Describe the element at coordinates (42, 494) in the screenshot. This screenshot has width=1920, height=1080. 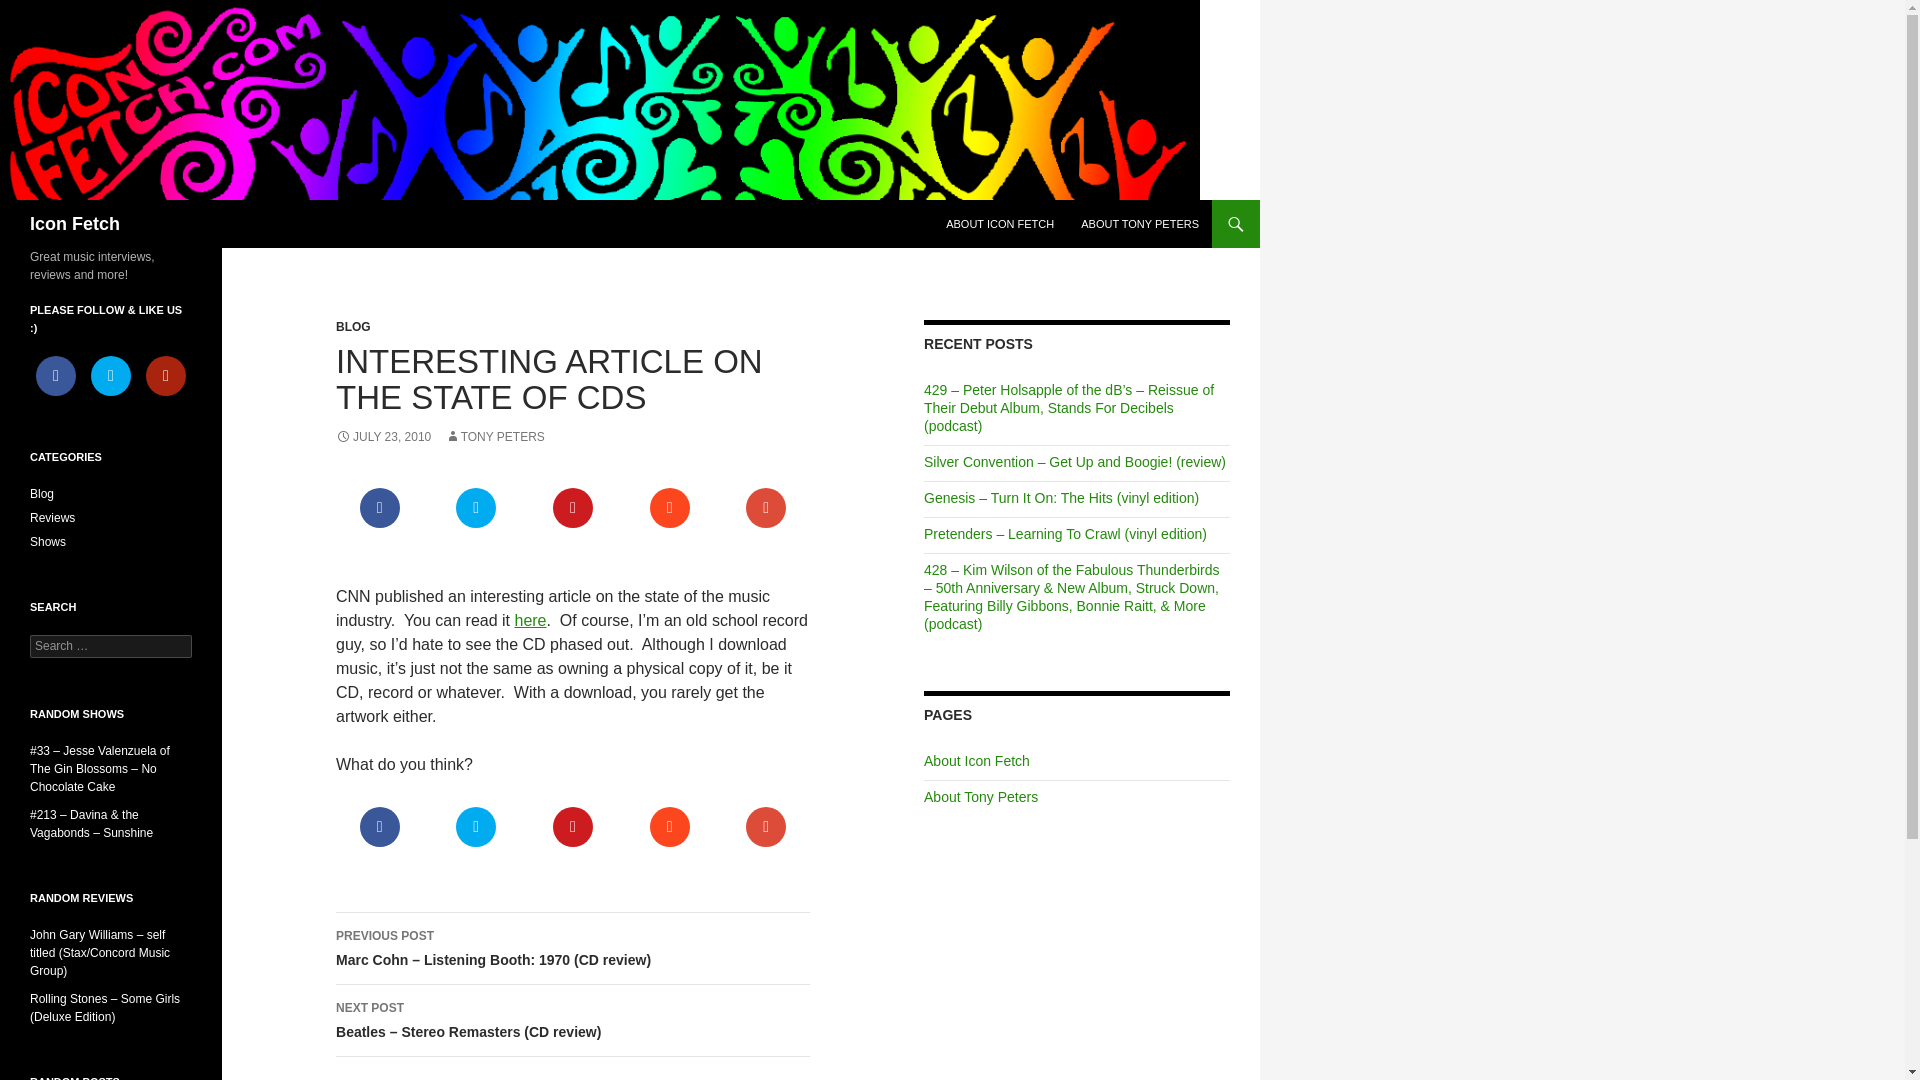
I see `Blog` at that location.